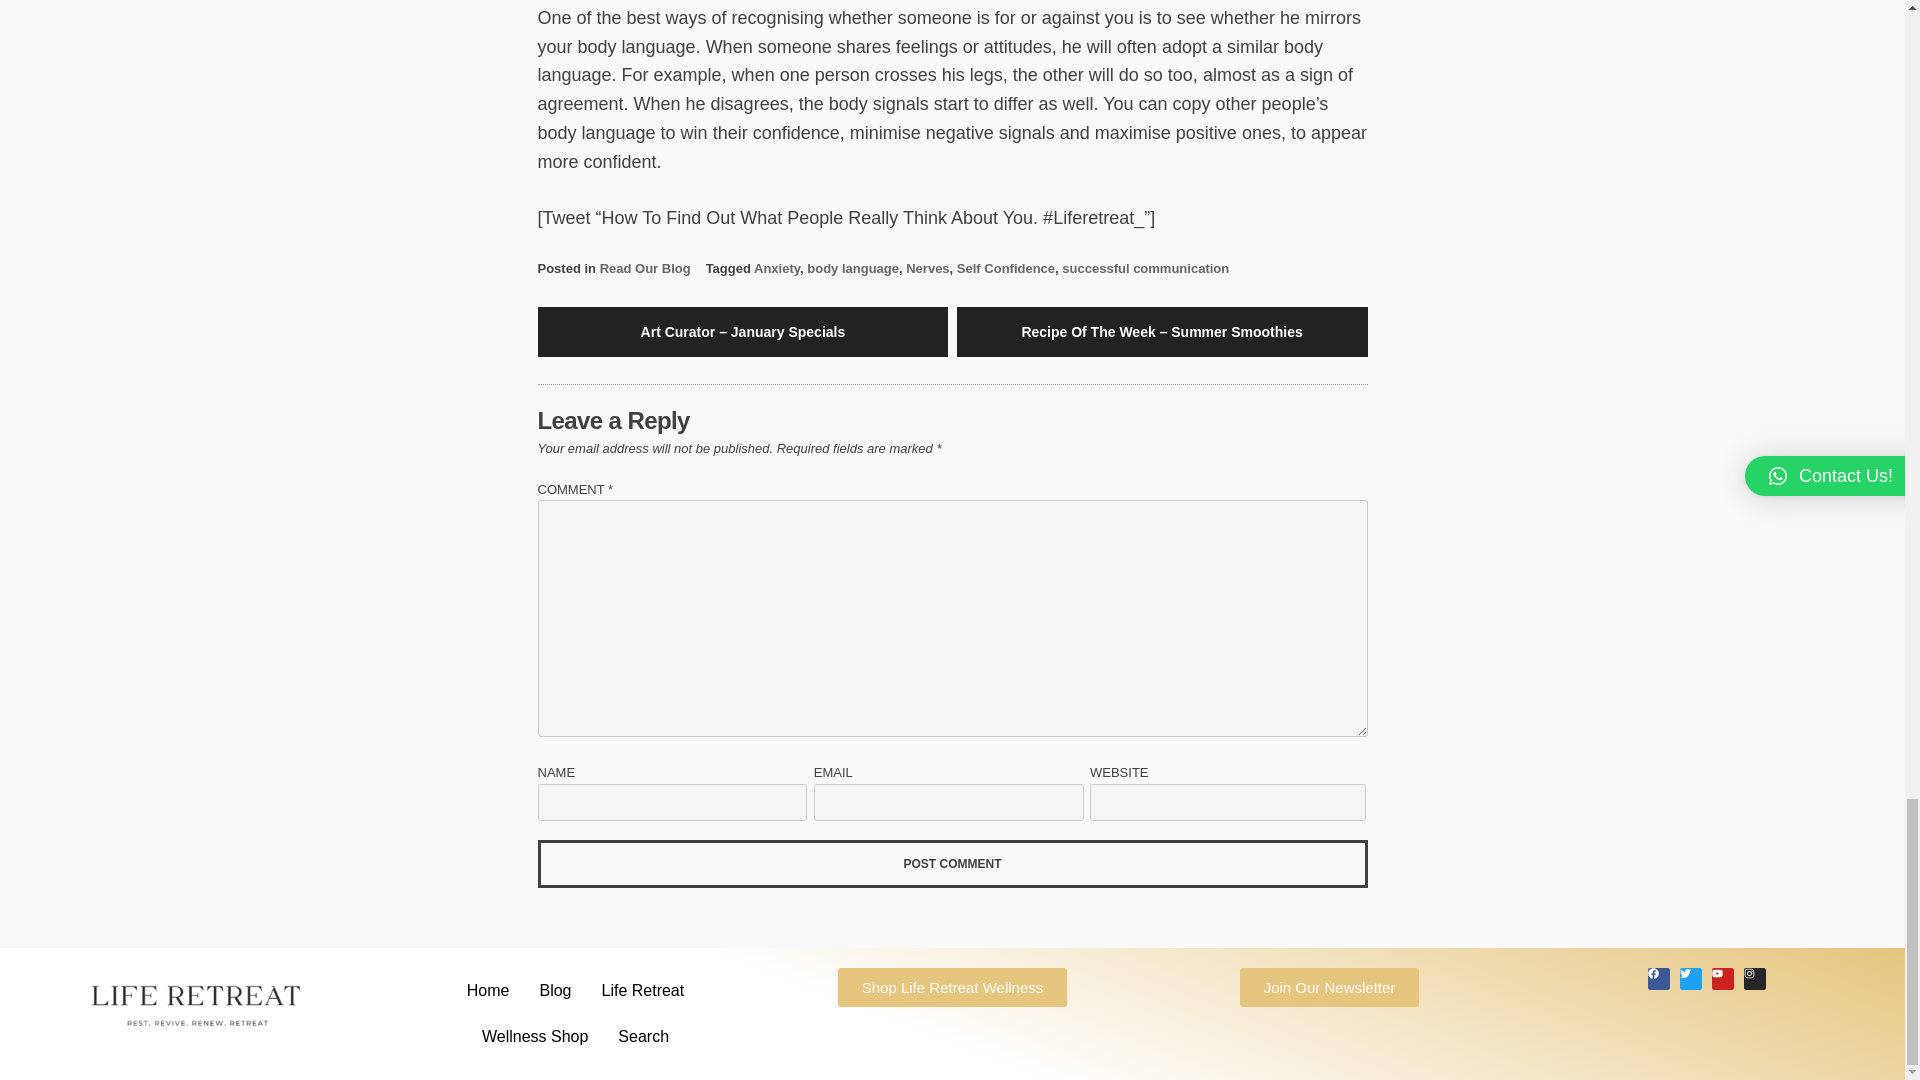 The width and height of the screenshot is (1920, 1080). Describe the element at coordinates (777, 268) in the screenshot. I see `Anxiety` at that location.